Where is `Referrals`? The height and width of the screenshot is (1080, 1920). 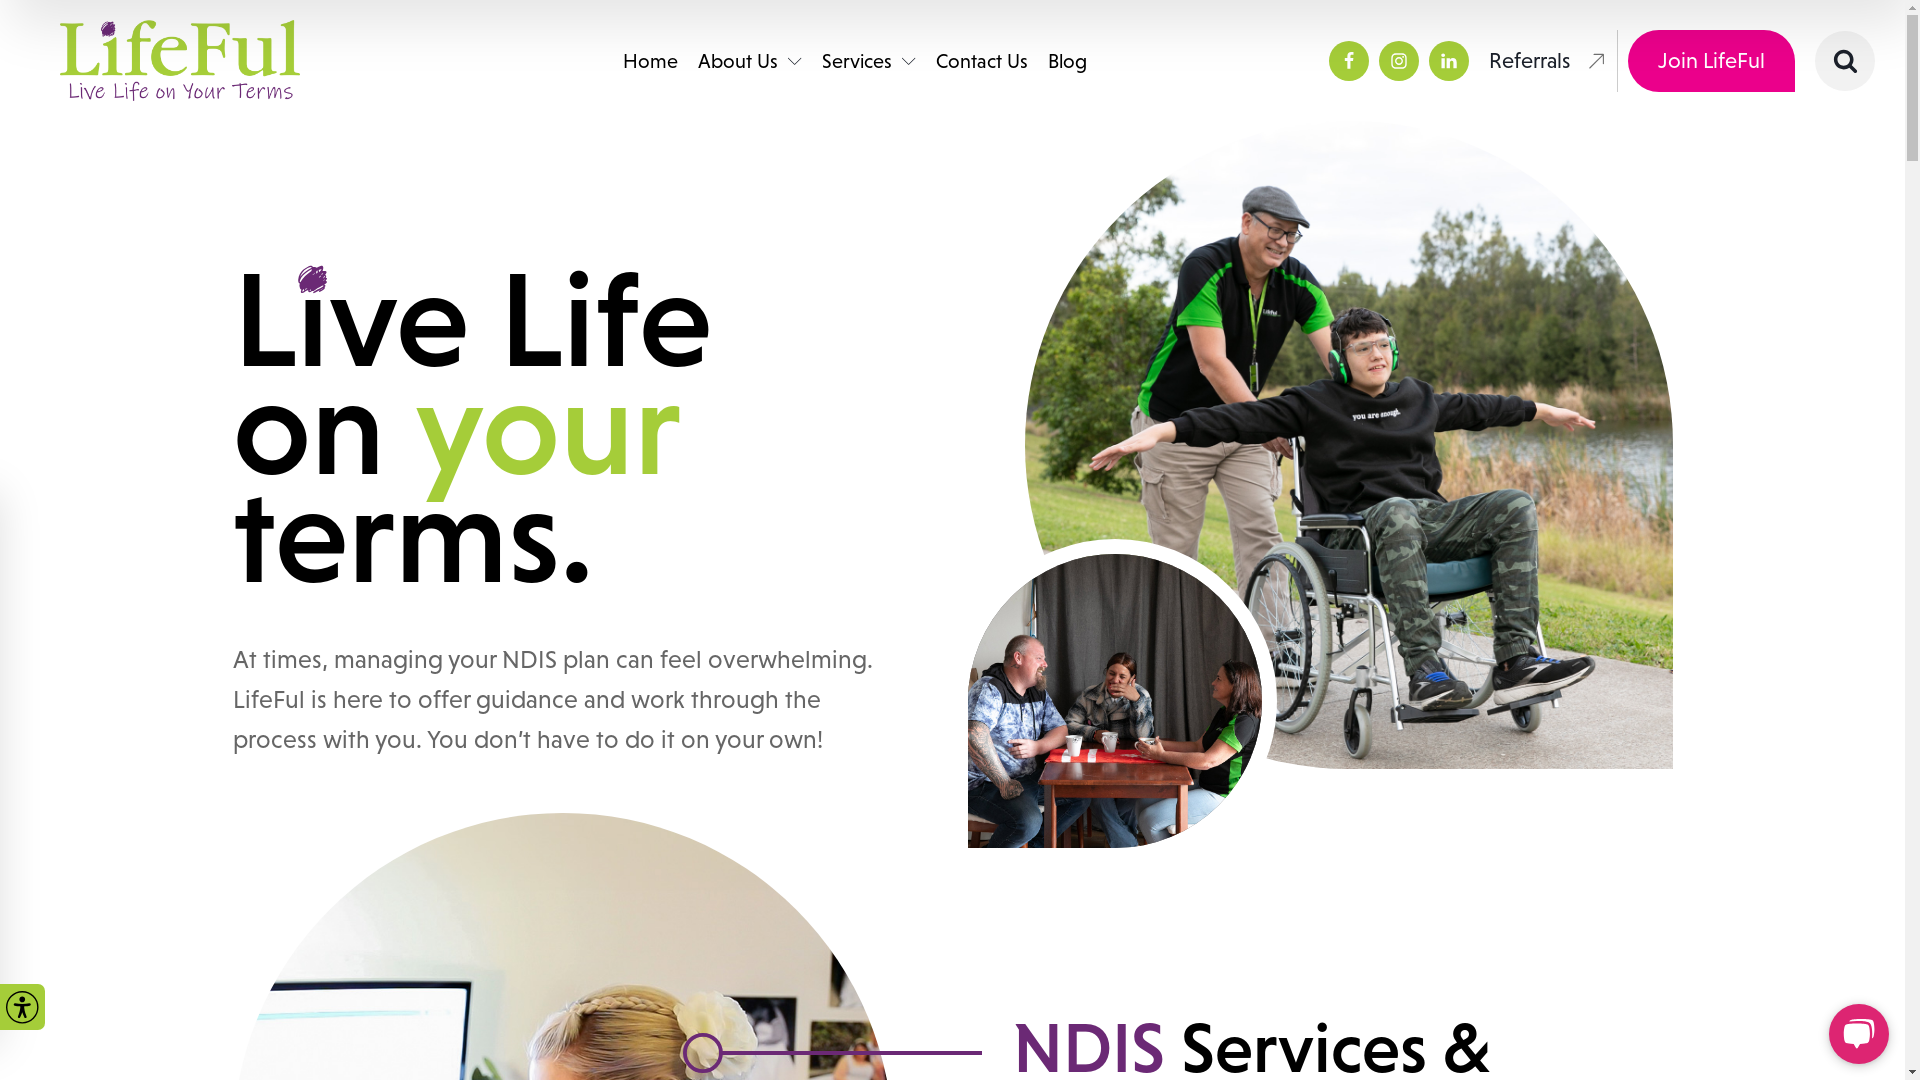 Referrals is located at coordinates (1548, 61).